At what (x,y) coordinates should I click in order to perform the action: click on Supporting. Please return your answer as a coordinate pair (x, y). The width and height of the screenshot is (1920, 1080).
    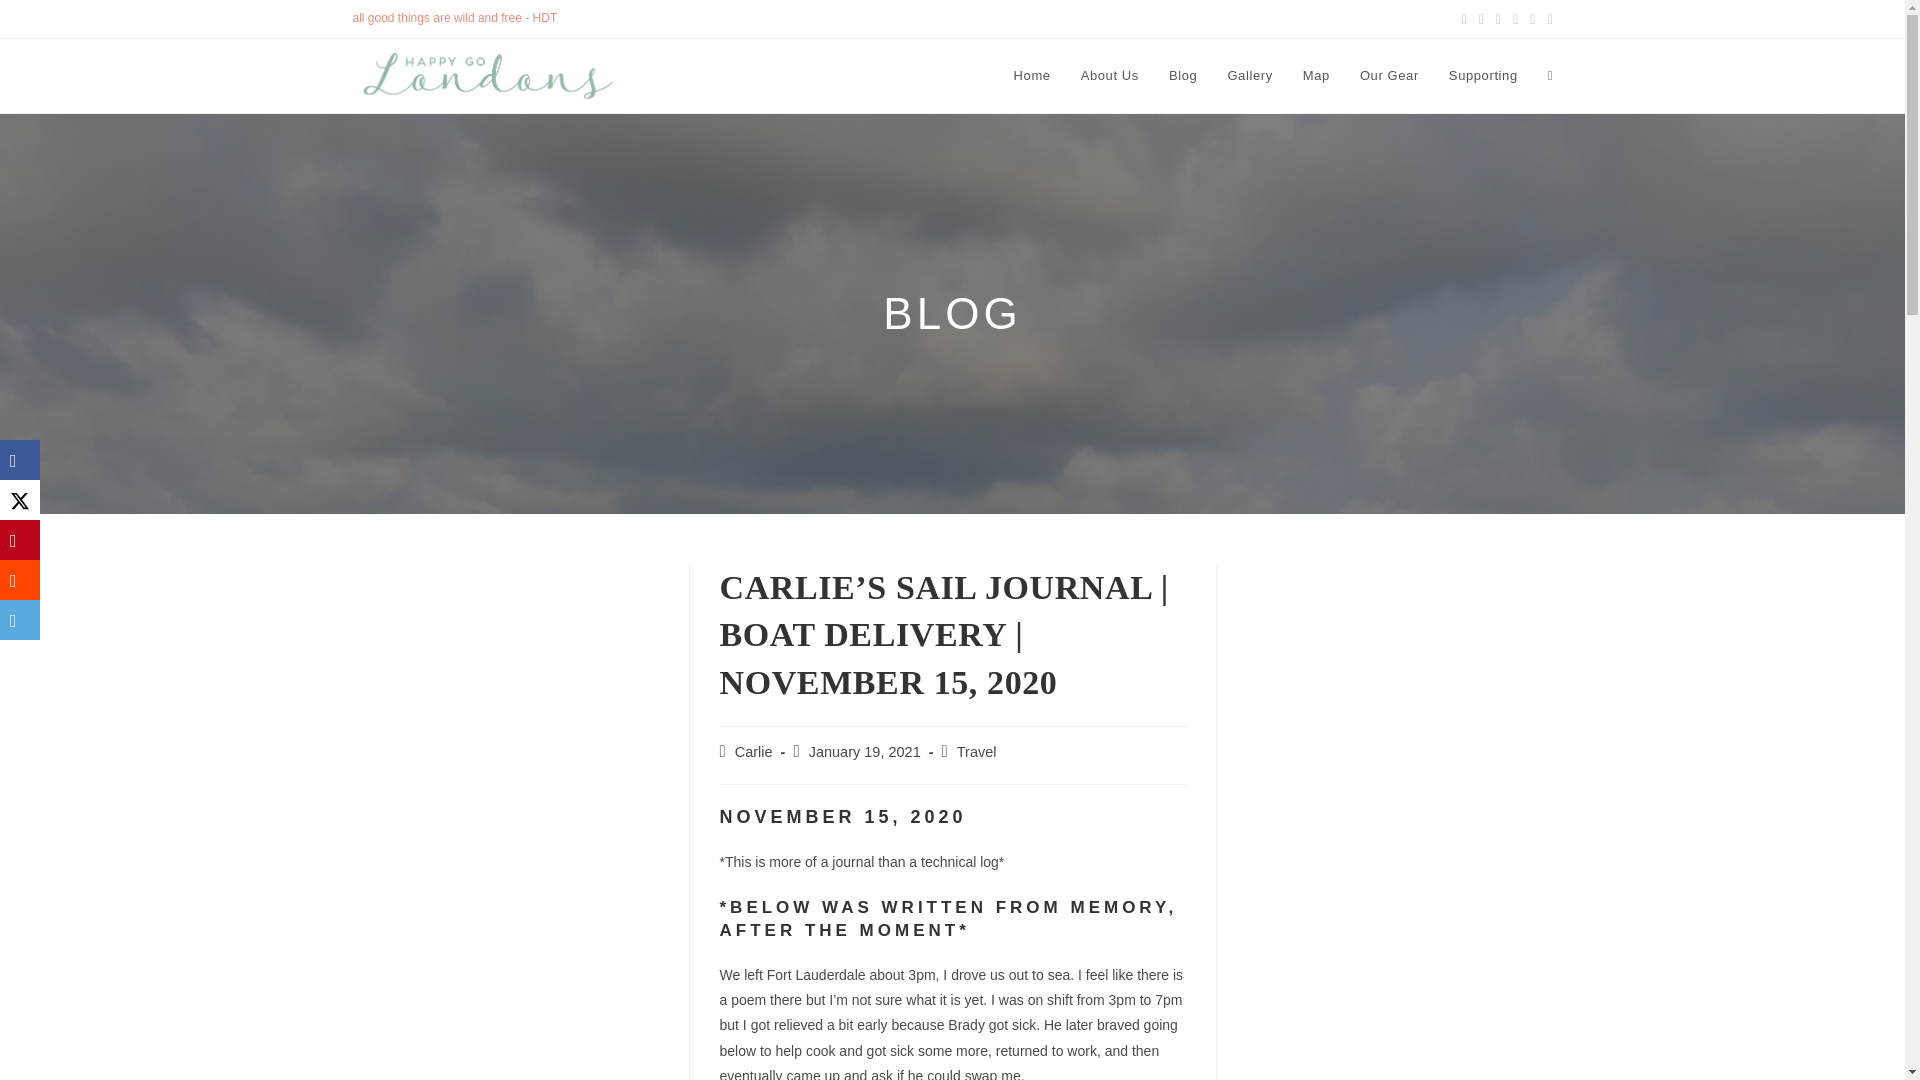
    Looking at the image, I should click on (1483, 76).